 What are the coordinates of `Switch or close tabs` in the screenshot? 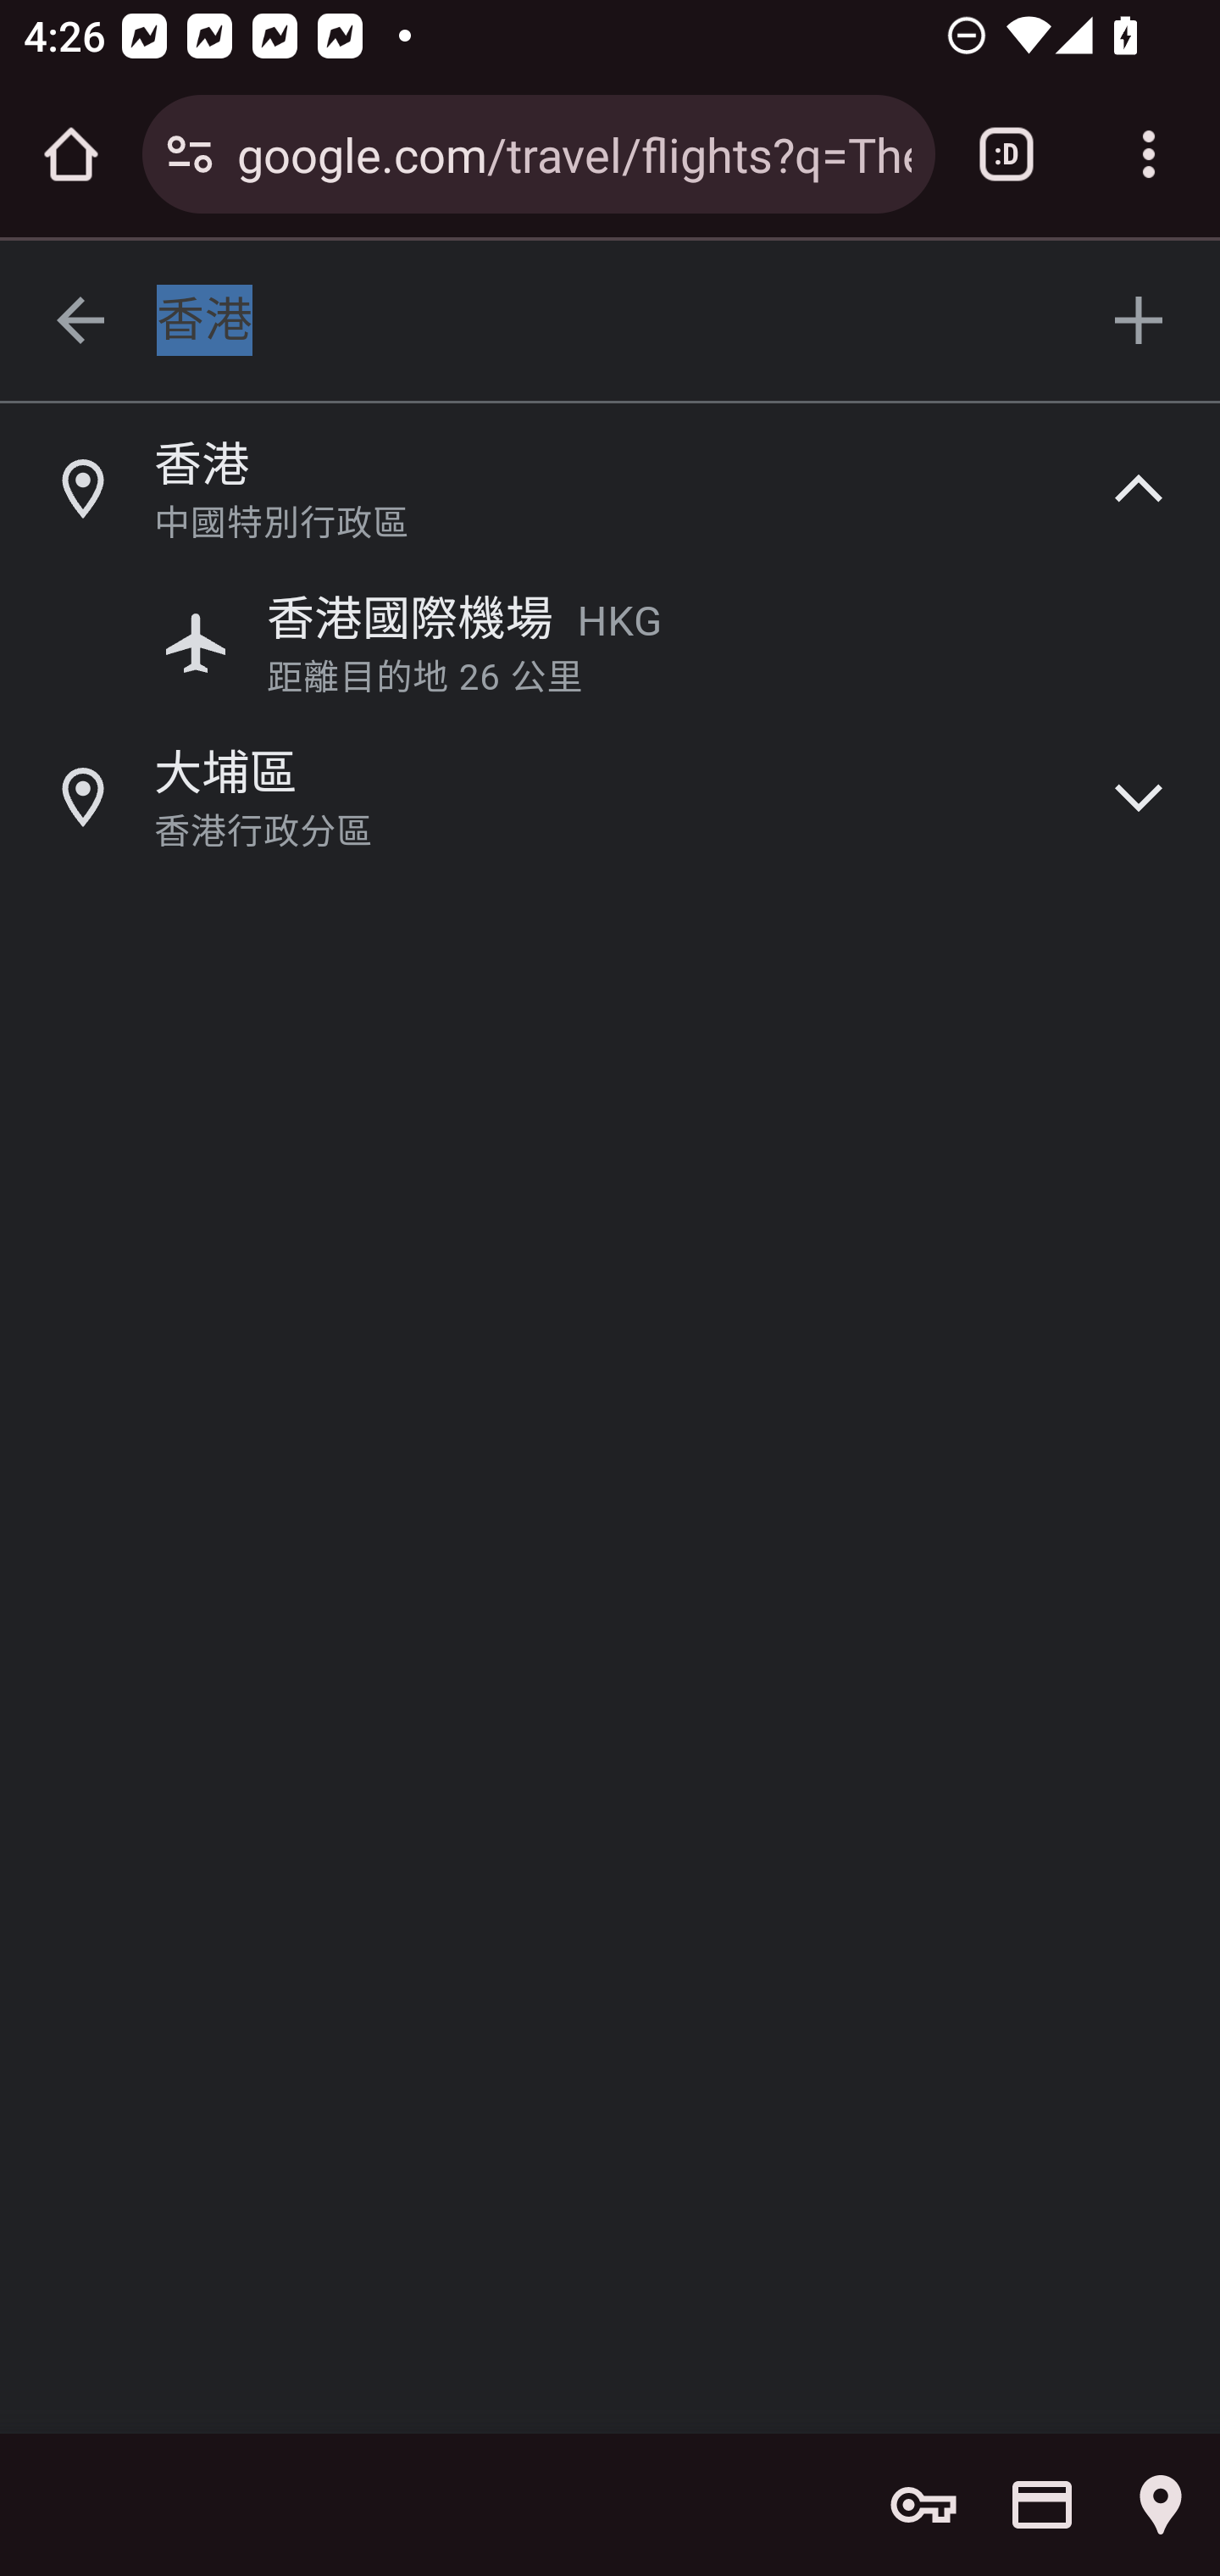 It's located at (1006, 154).